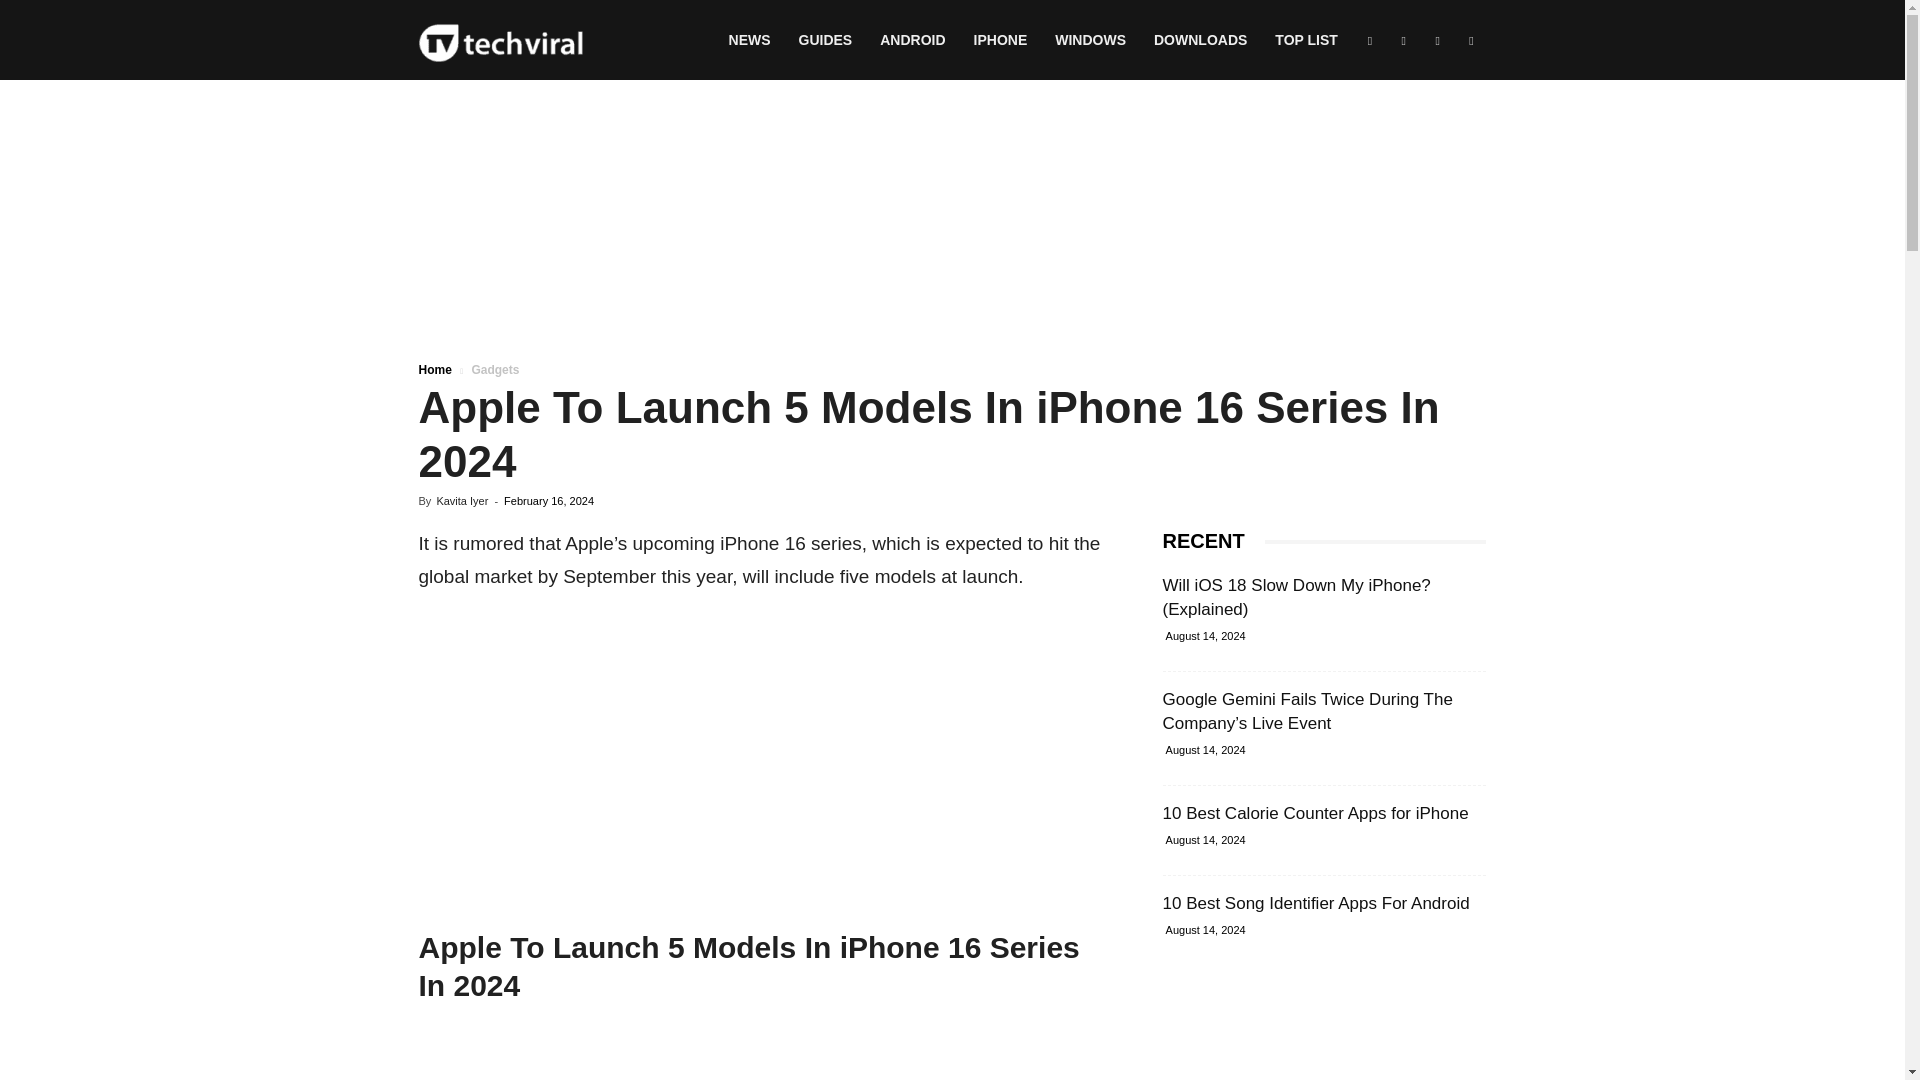 The image size is (1920, 1080). Describe the element at coordinates (434, 369) in the screenshot. I see `Home` at that location.